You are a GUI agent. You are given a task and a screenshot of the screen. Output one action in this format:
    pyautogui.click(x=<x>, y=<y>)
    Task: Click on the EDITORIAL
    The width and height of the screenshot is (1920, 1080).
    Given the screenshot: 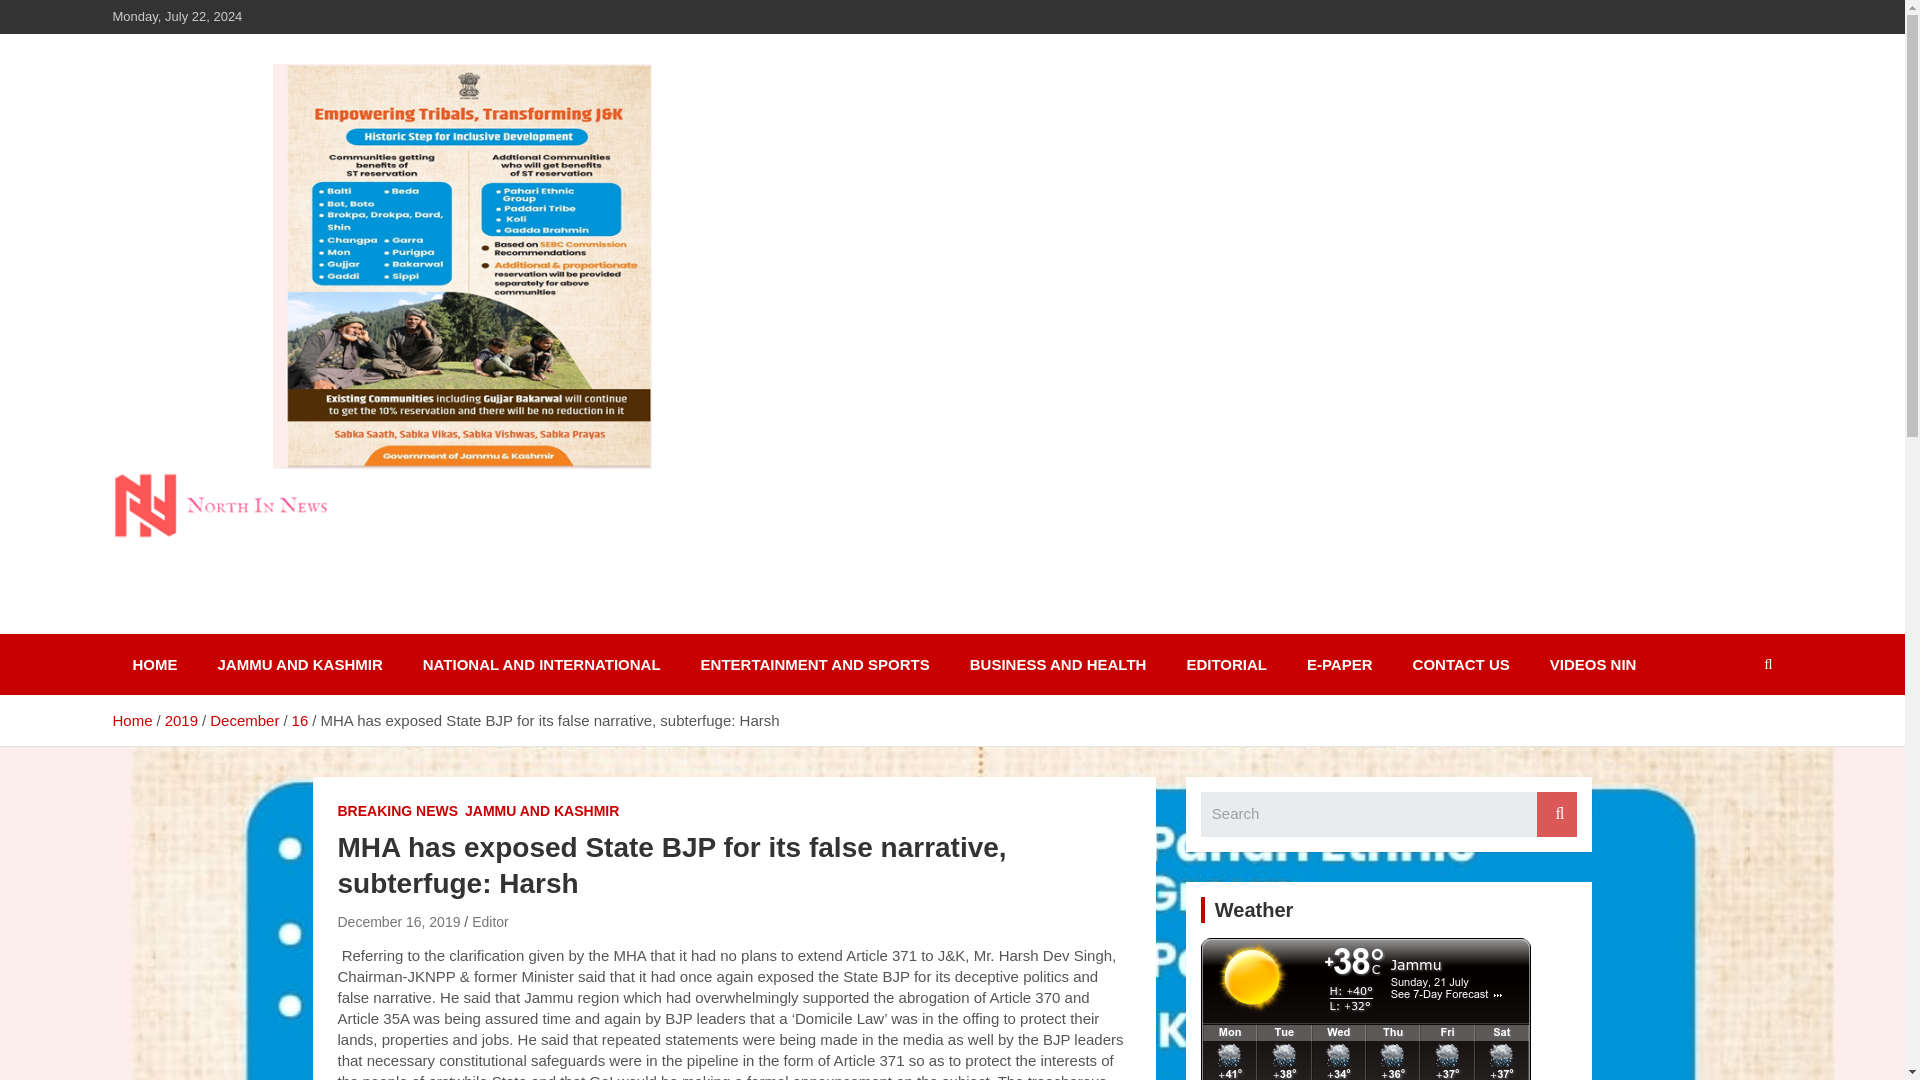 What is the action you would take?
    pyautogui.click(x=1226, y=664)
    